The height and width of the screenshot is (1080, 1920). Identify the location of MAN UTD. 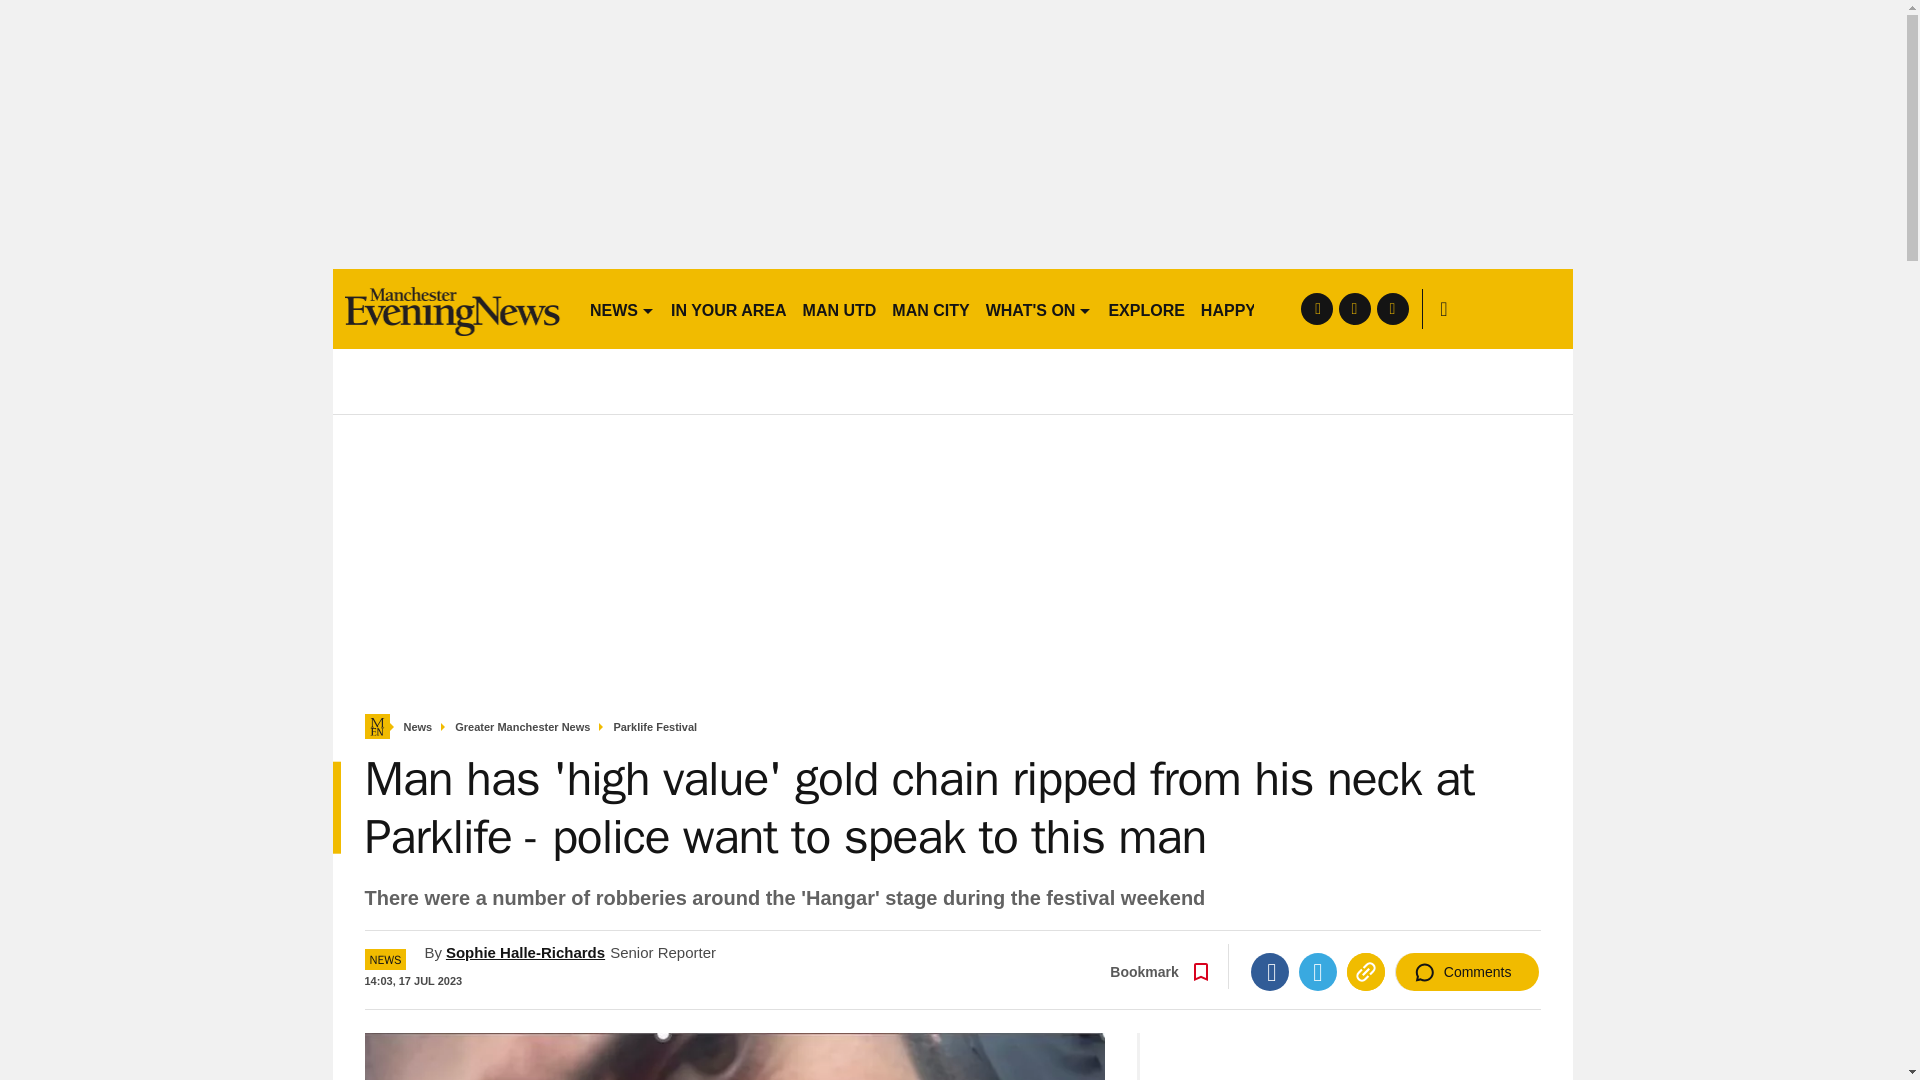
(840, 308).